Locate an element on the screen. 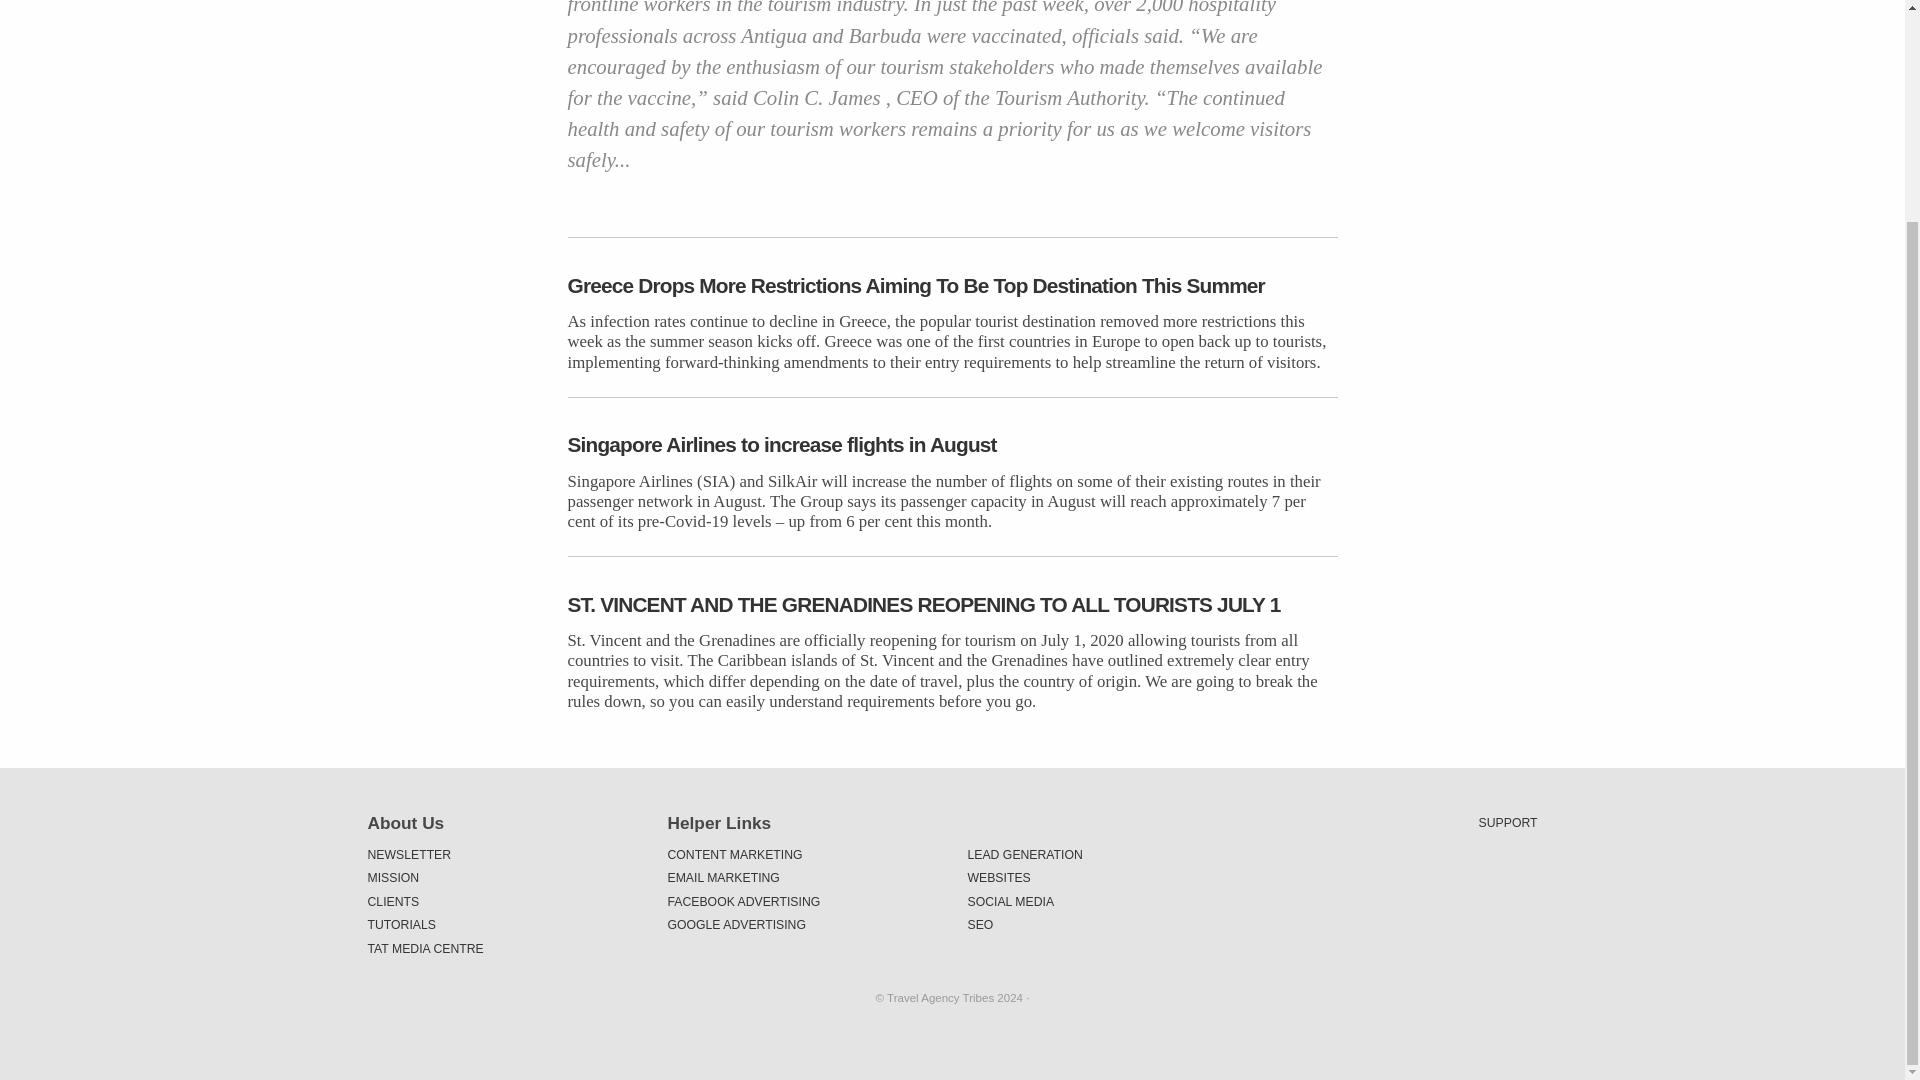 Image resolution: width=1920 pixels, height=1080 pixels. WEBSITES is located at coordinates (1102, 878).